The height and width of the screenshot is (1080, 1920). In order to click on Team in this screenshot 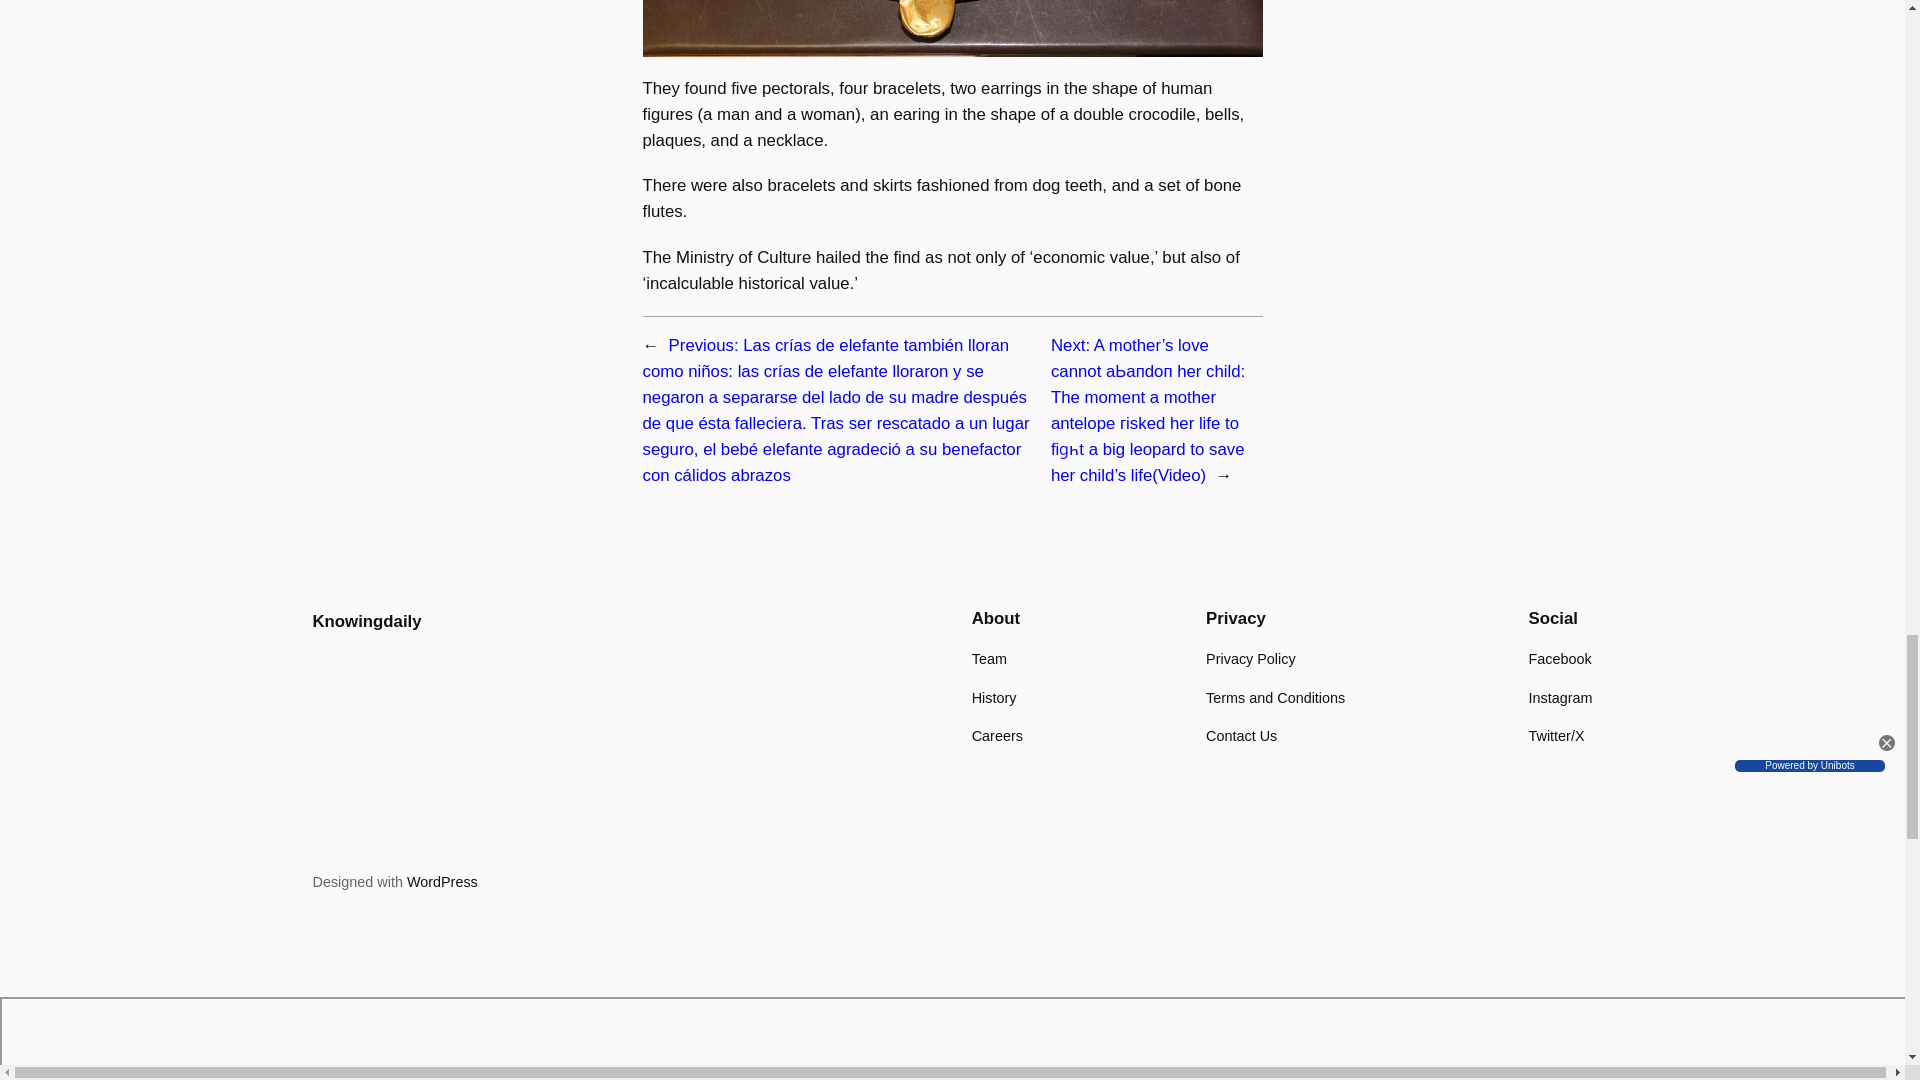, I will do `click(988, 658)`.